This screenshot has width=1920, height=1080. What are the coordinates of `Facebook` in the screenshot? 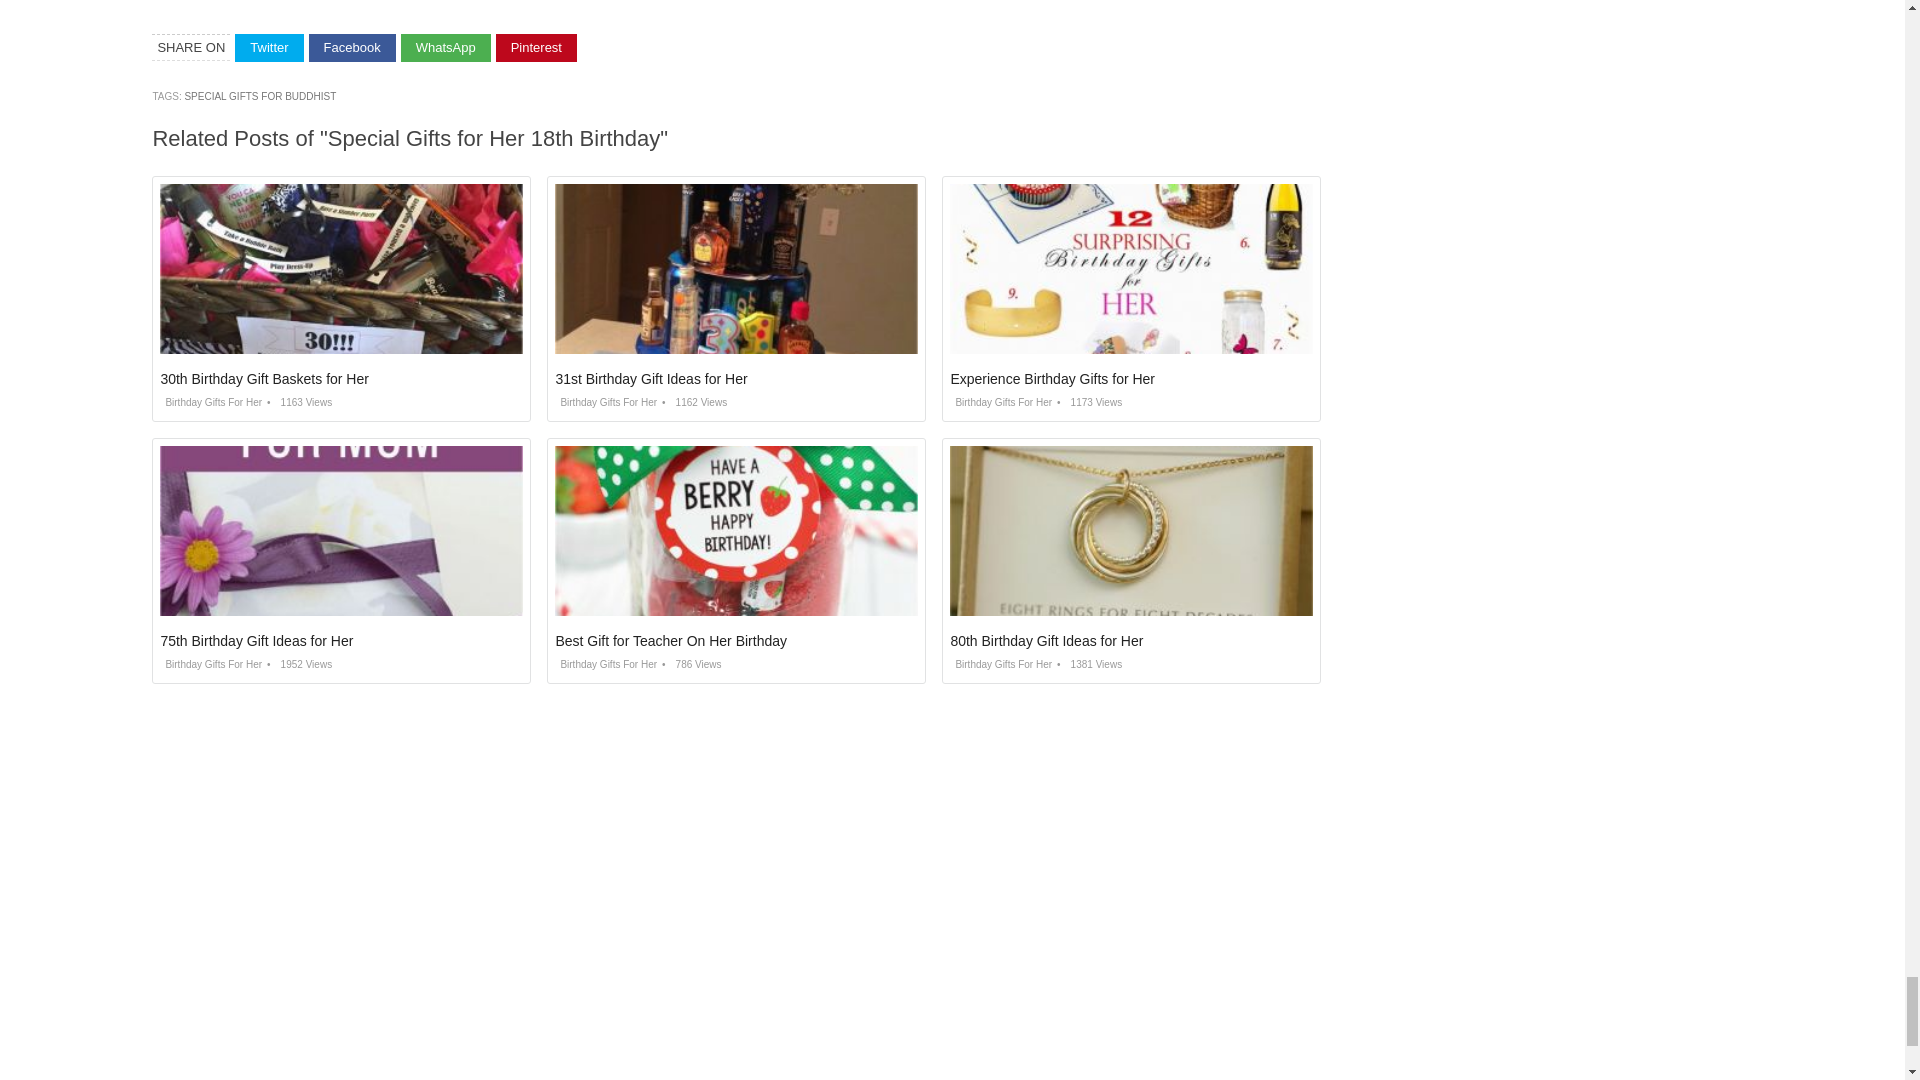 It's located at (352, 48).